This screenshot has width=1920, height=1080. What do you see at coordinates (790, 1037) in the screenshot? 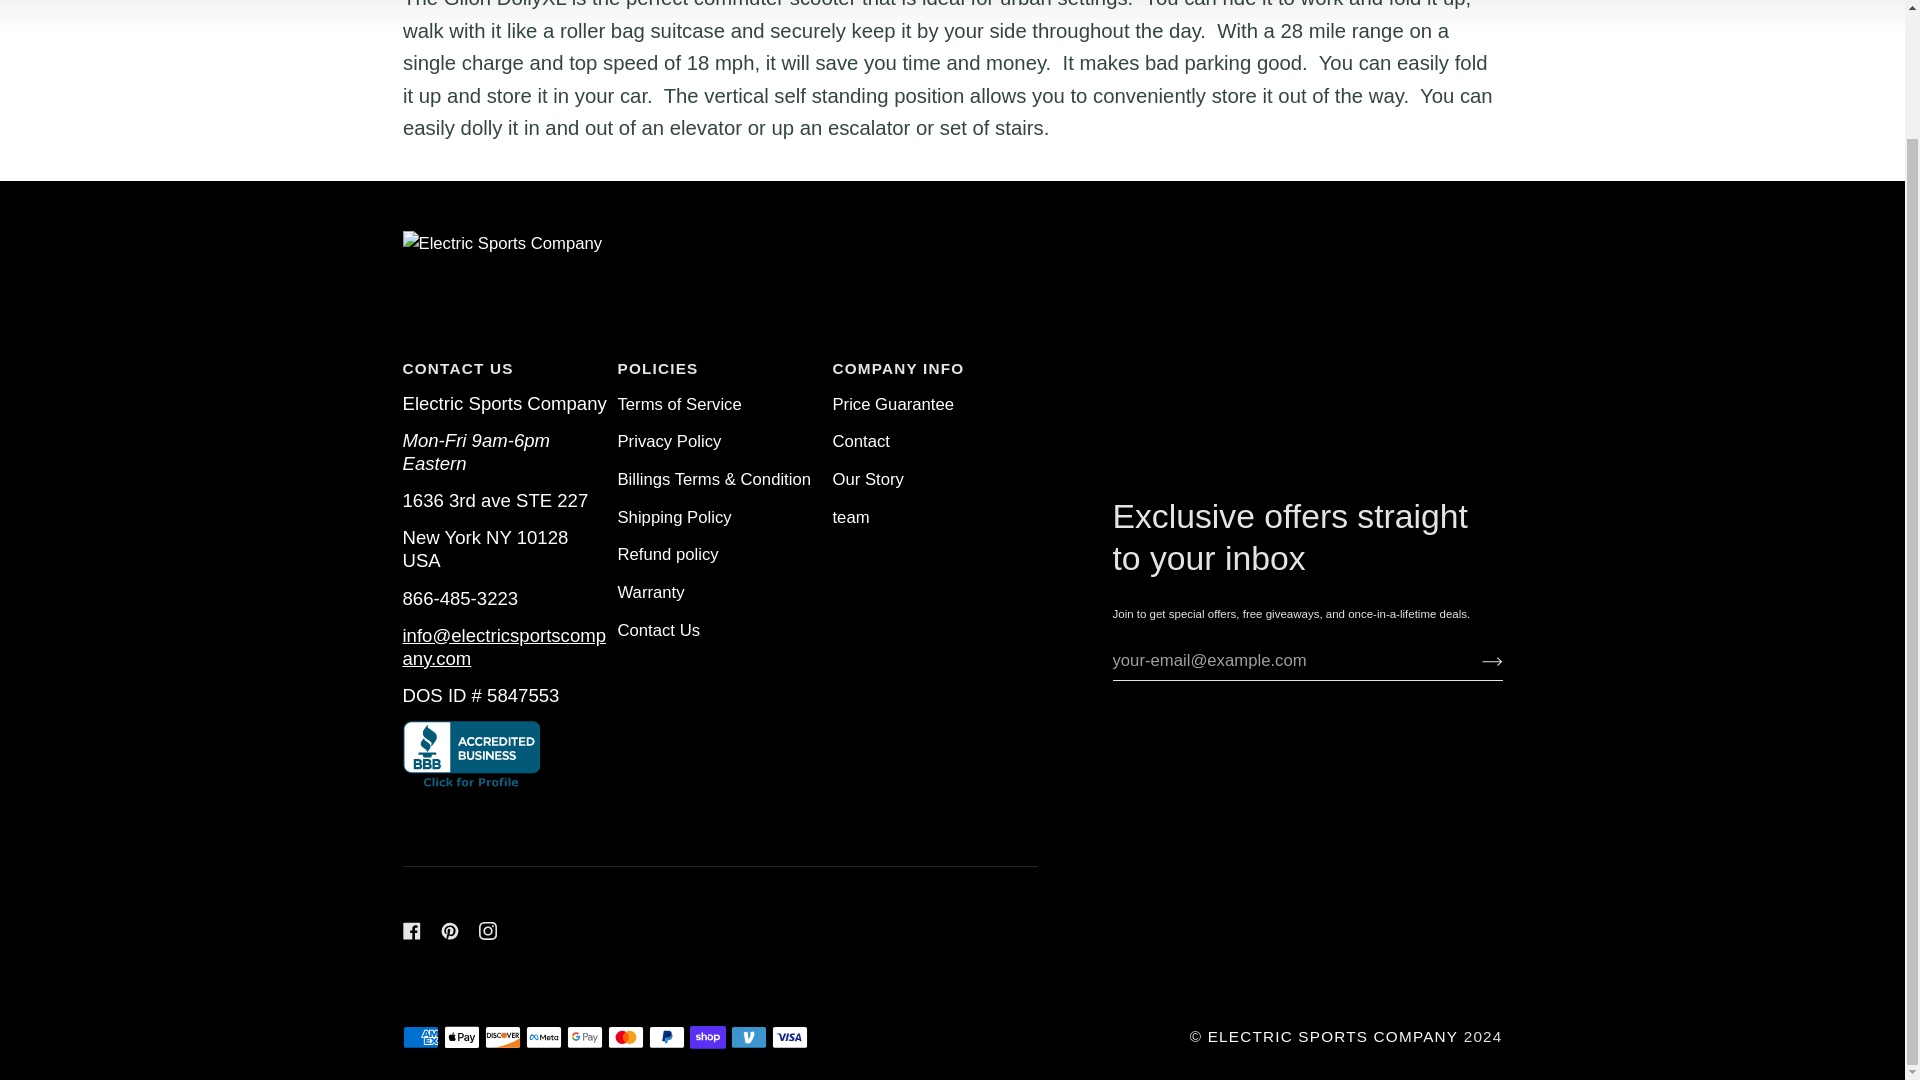
I see `VISA` at bounding box center [790, 1037].